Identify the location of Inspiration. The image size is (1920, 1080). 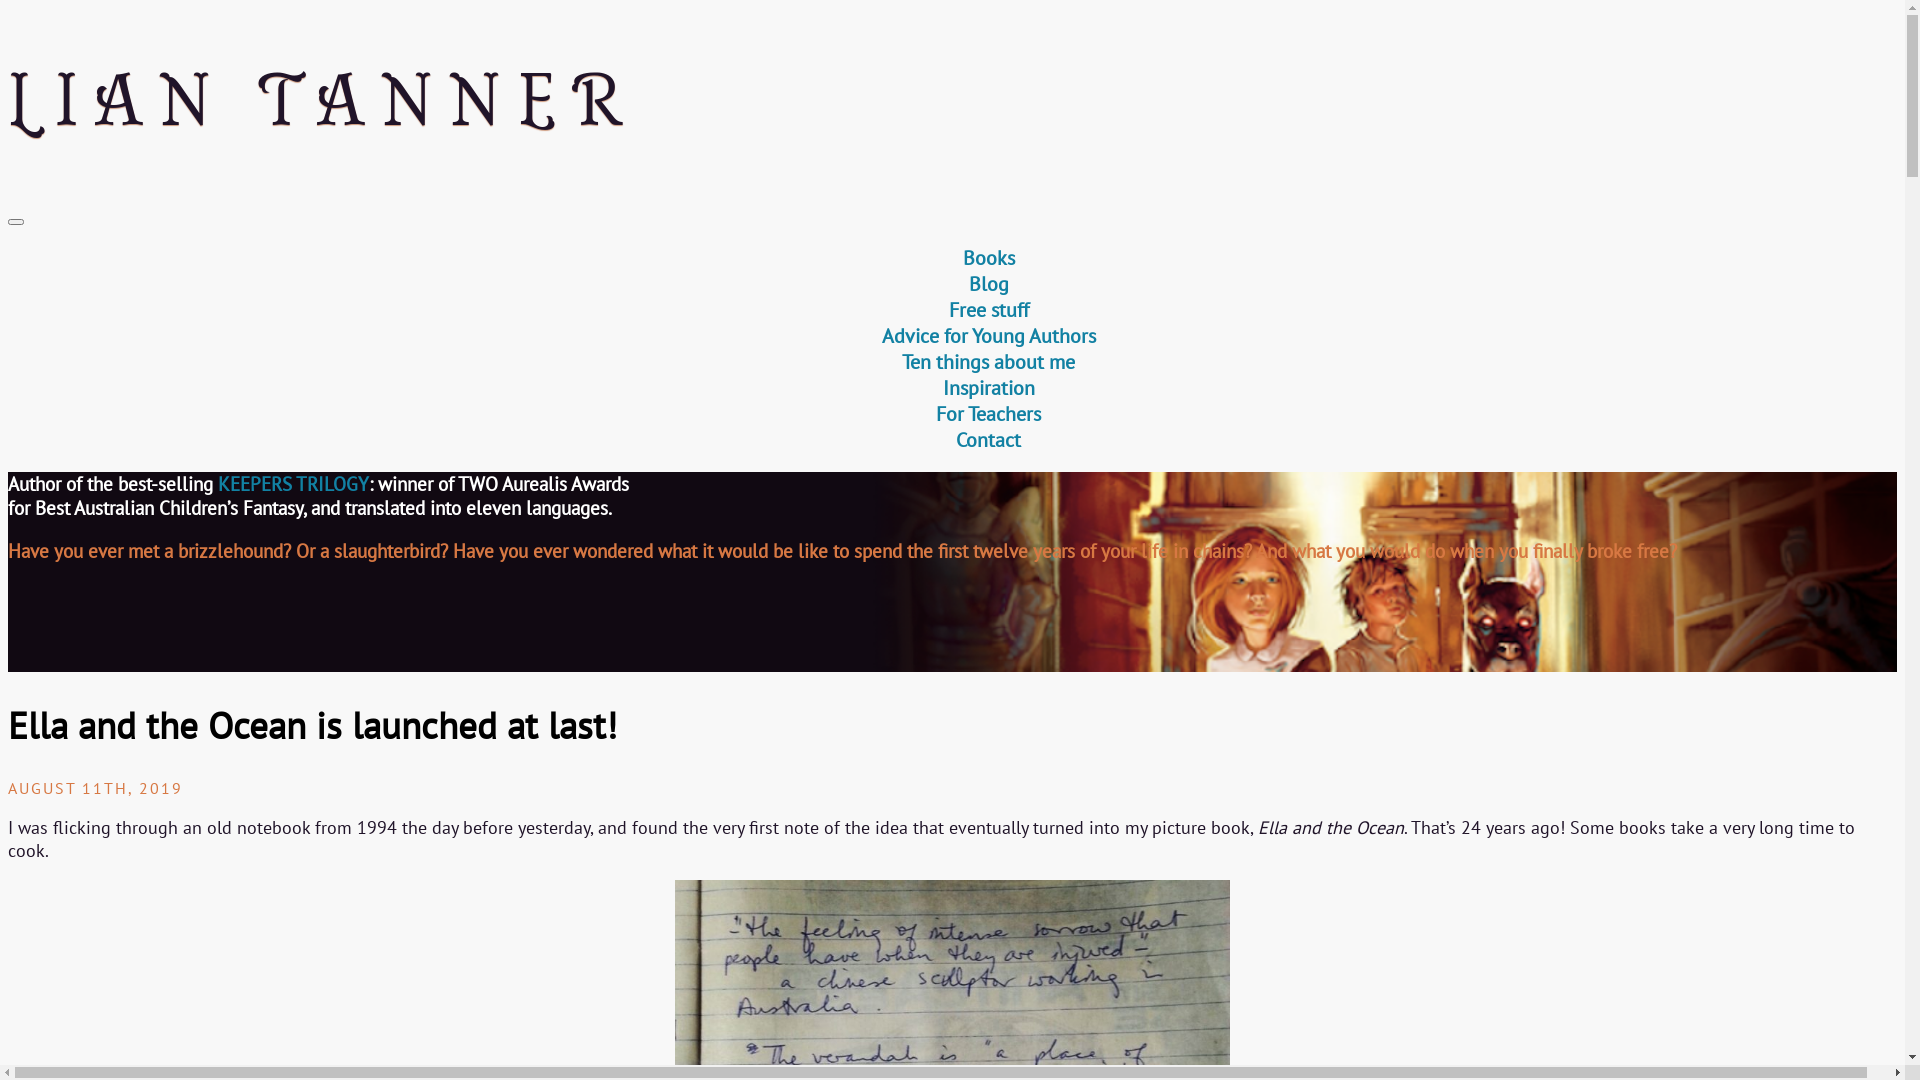
(988, 388).